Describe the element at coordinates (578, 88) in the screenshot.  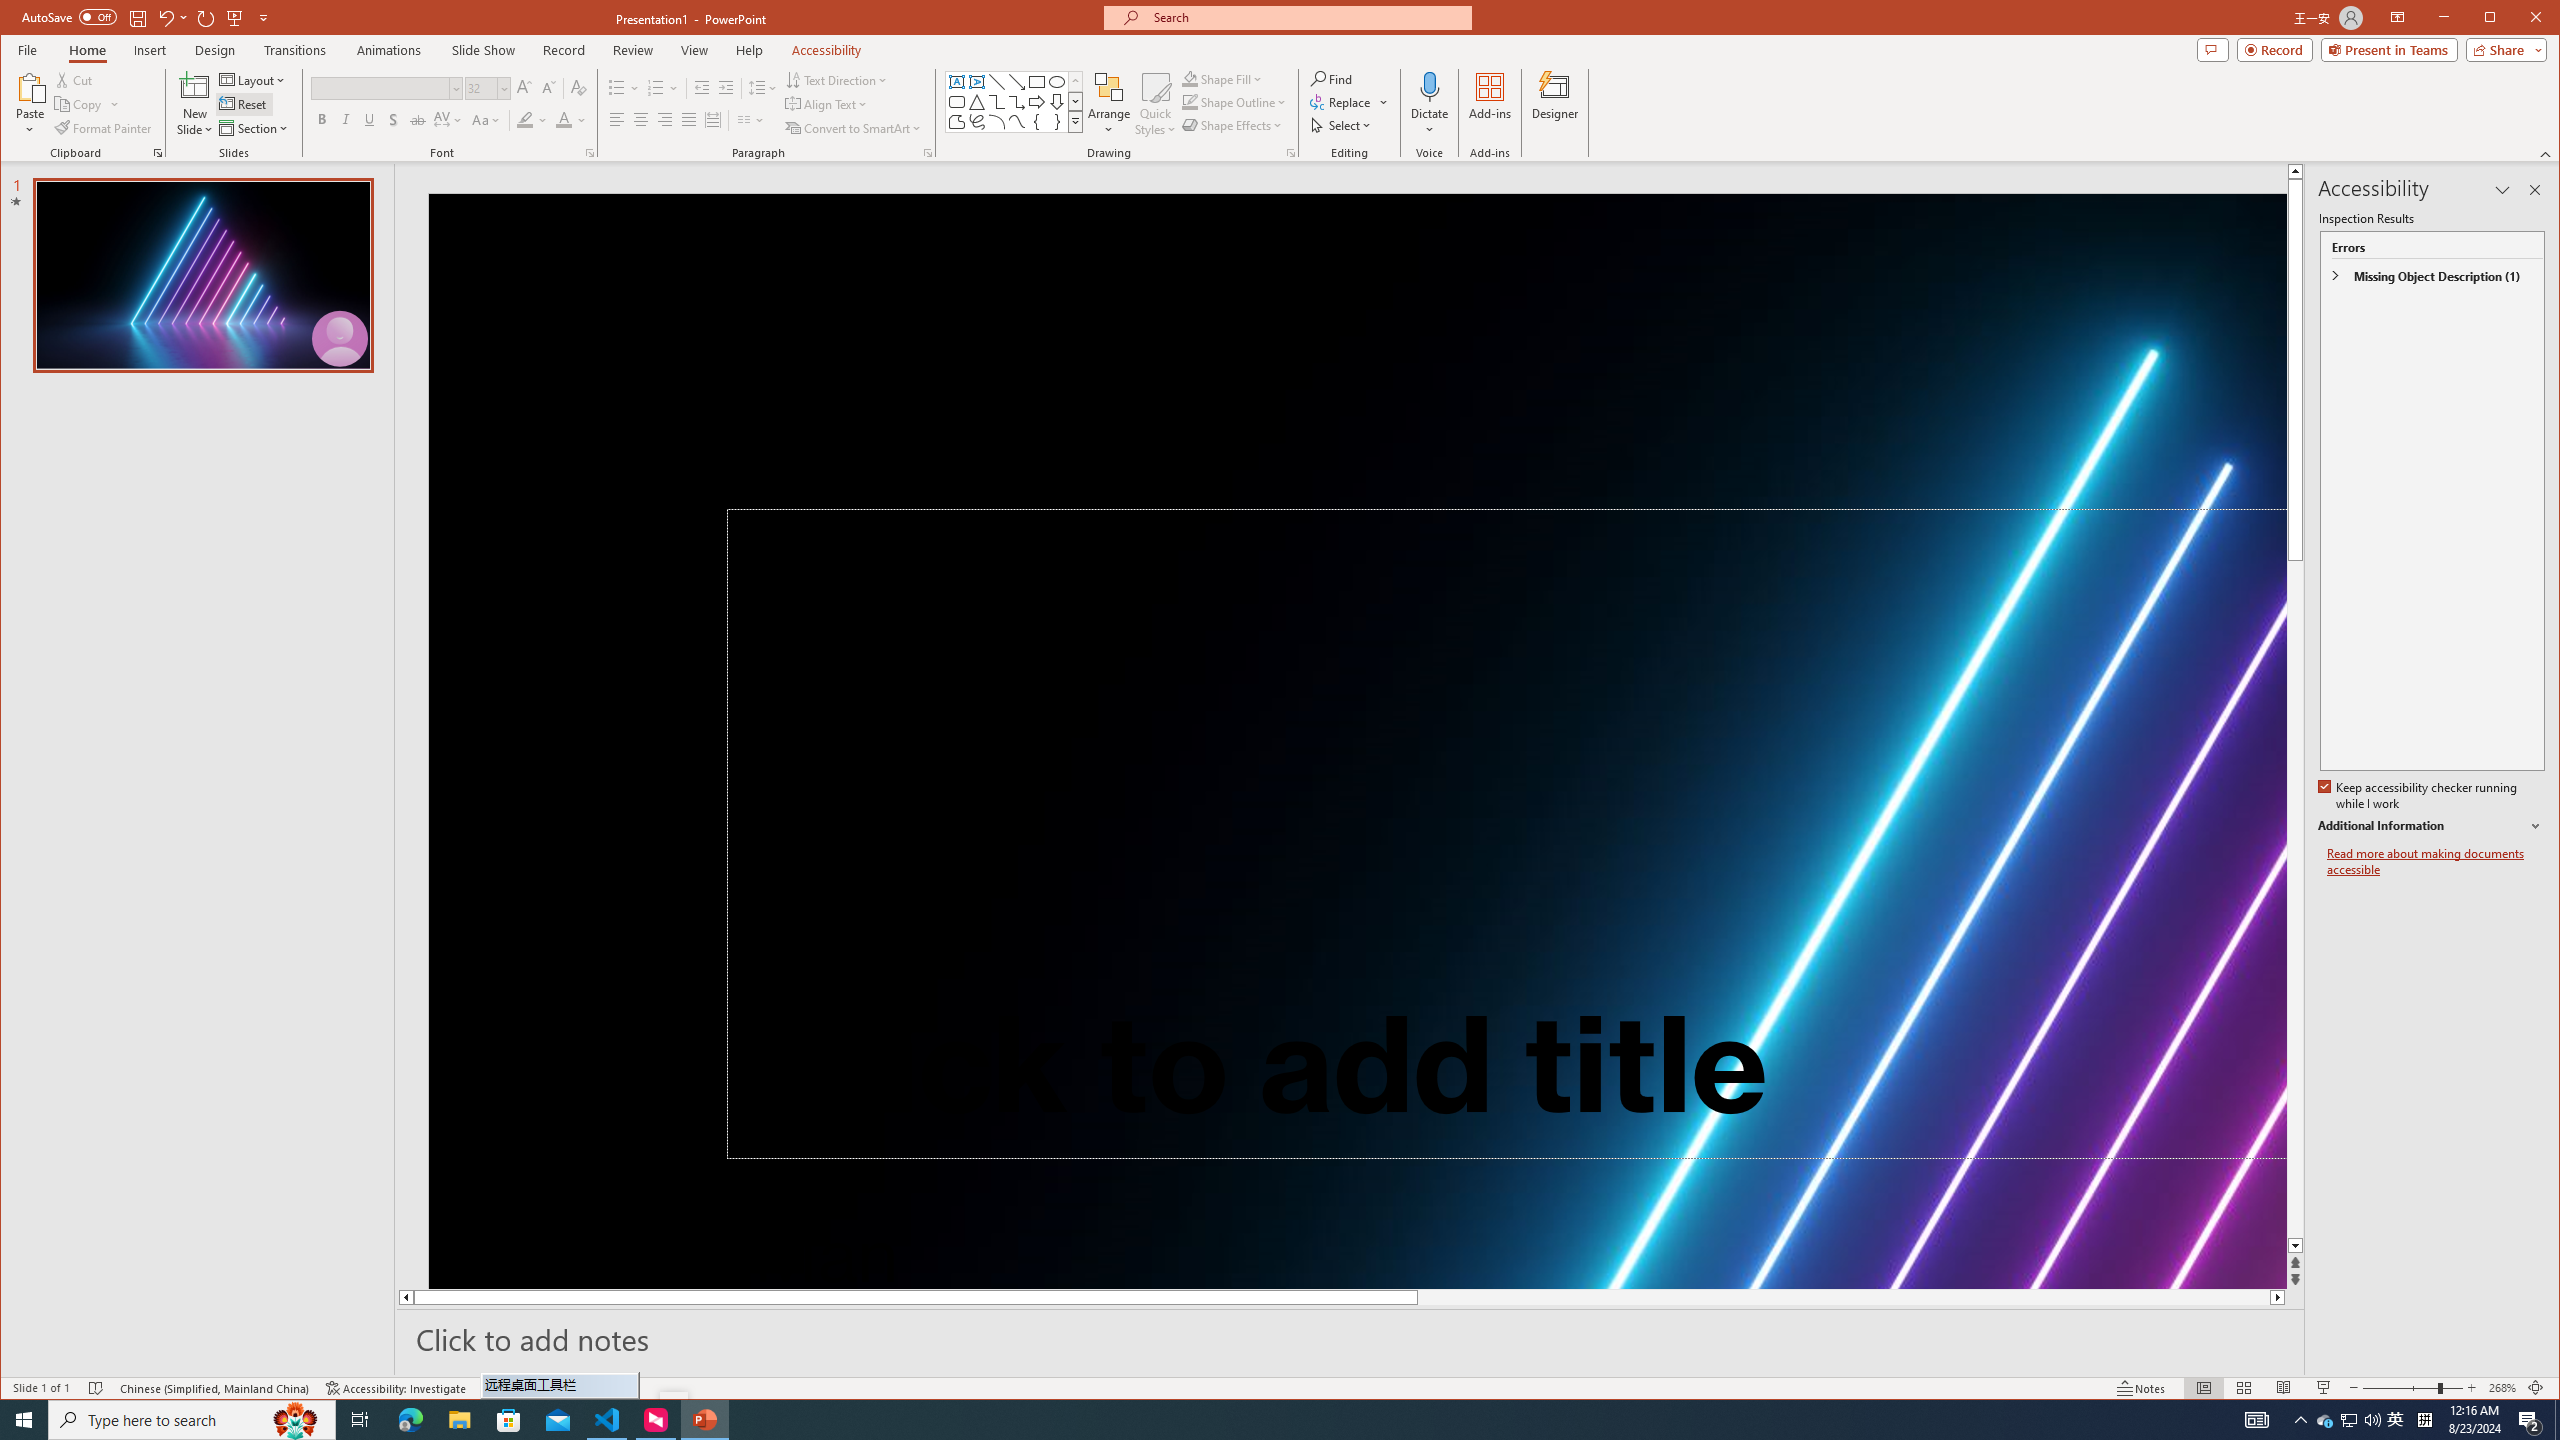
I see `Clear Formatting` at that location.